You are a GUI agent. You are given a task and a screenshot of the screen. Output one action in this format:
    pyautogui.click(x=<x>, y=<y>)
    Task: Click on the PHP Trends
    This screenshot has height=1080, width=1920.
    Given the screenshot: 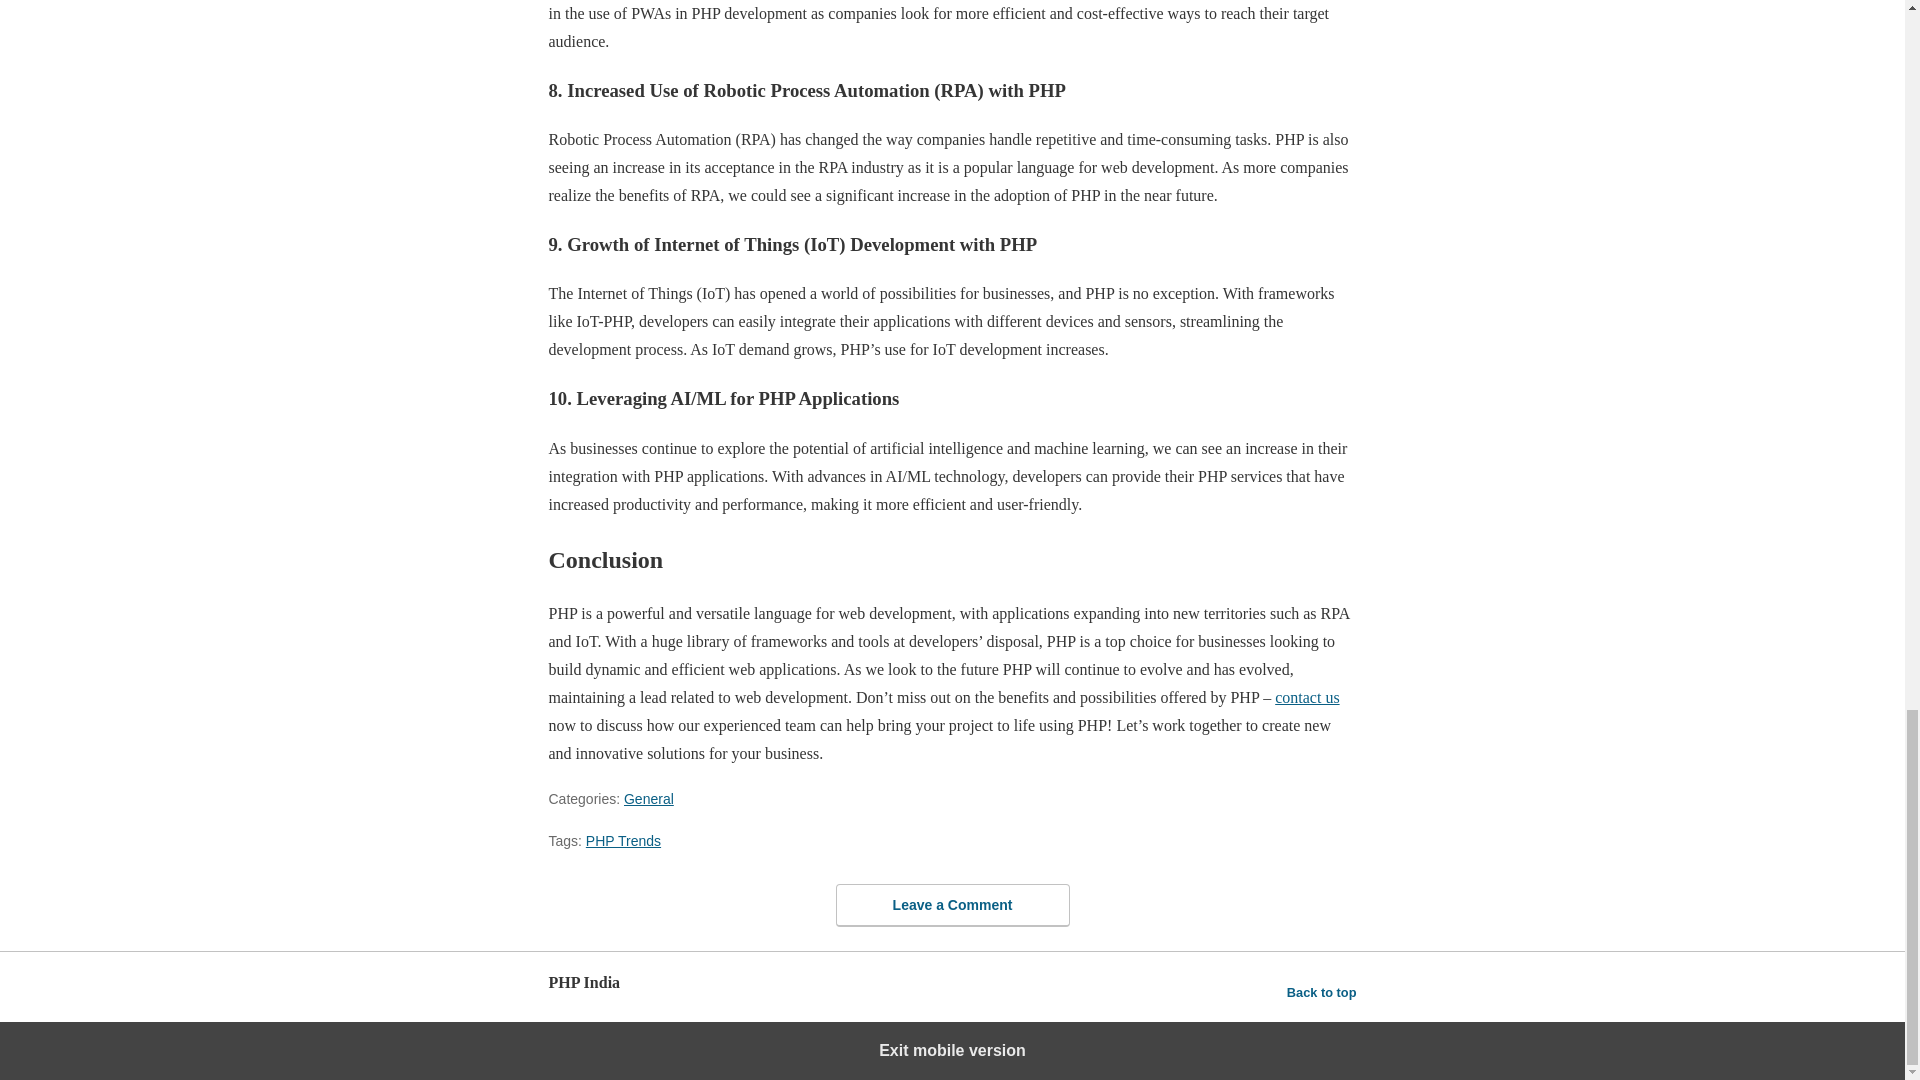 What is the action you would take?
    pyautogui.click(x=622, y=840)
    